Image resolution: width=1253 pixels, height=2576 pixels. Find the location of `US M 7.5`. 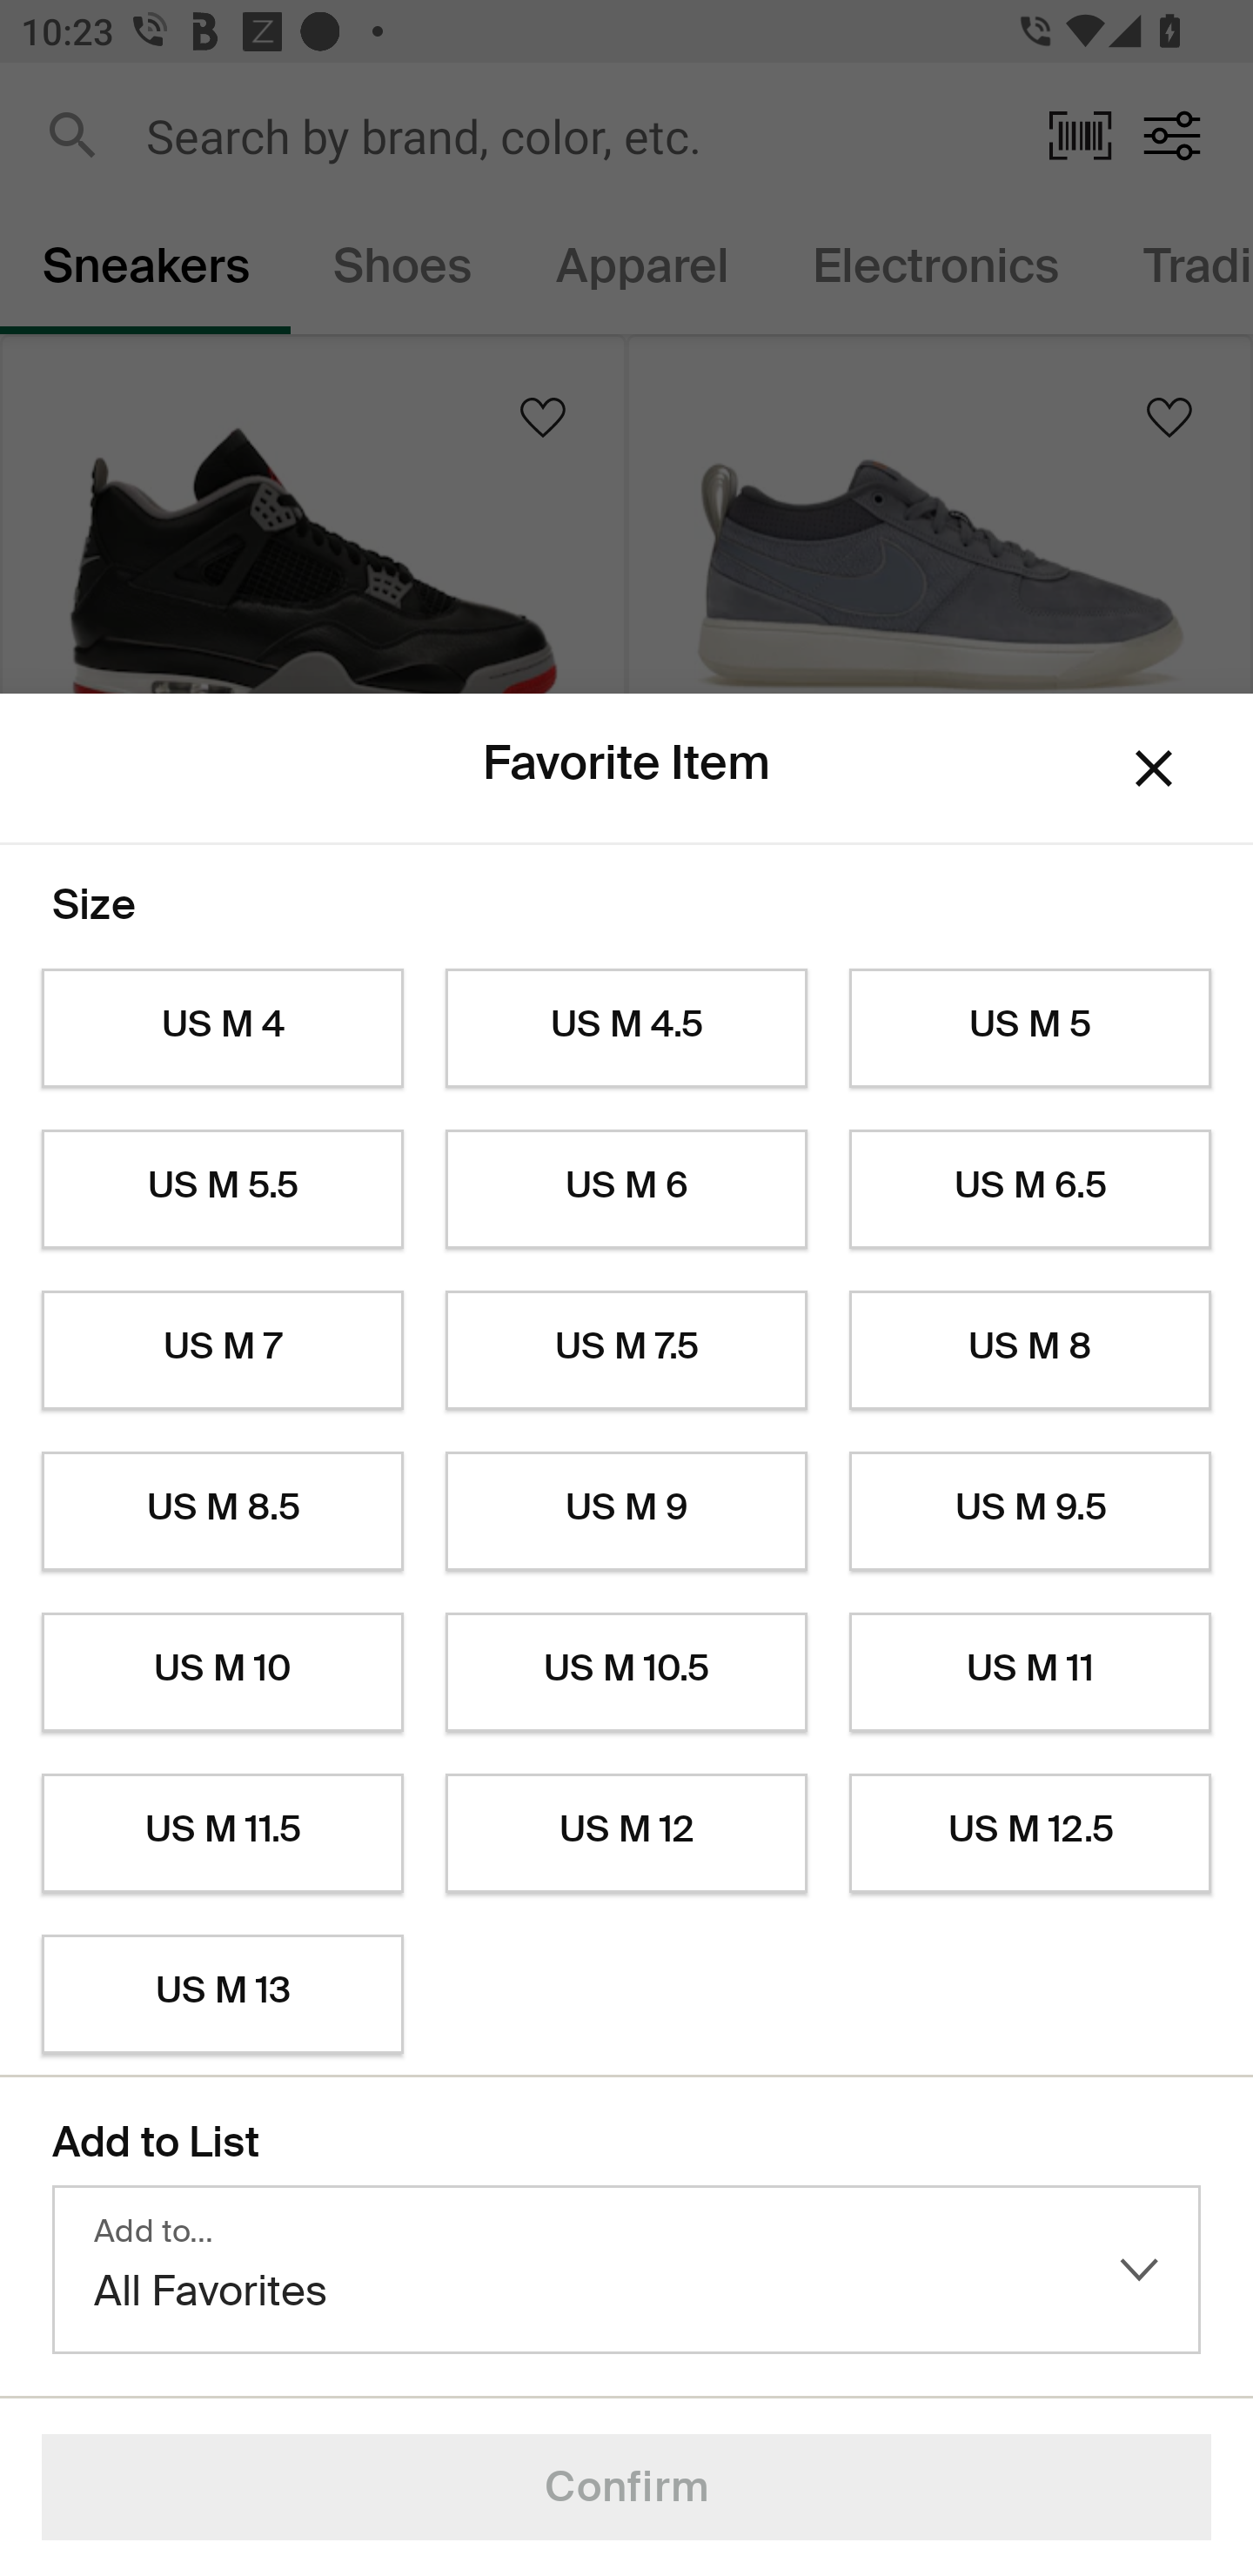

US M 7.5 is located at coordinates (626, 1351).